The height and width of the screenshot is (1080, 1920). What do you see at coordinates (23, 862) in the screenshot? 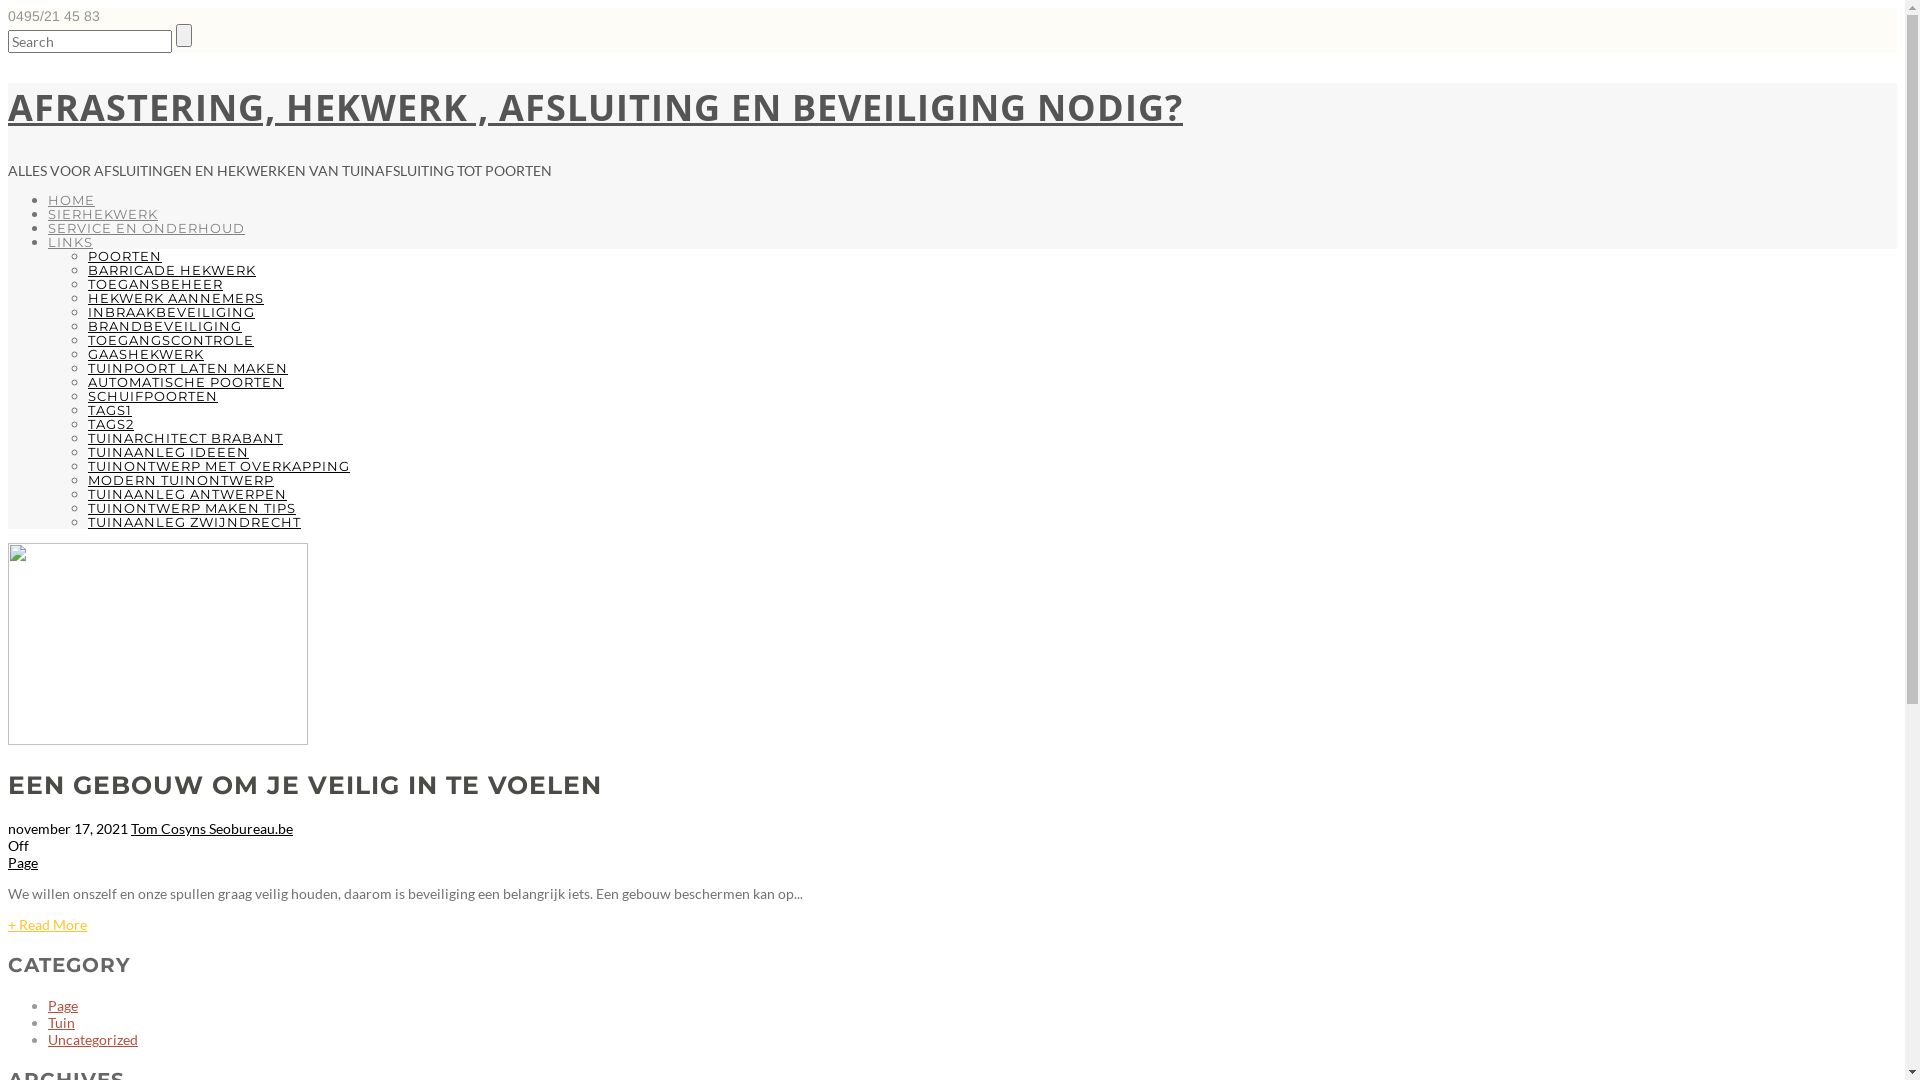
I see `Page` at bounding box center [23, 862].